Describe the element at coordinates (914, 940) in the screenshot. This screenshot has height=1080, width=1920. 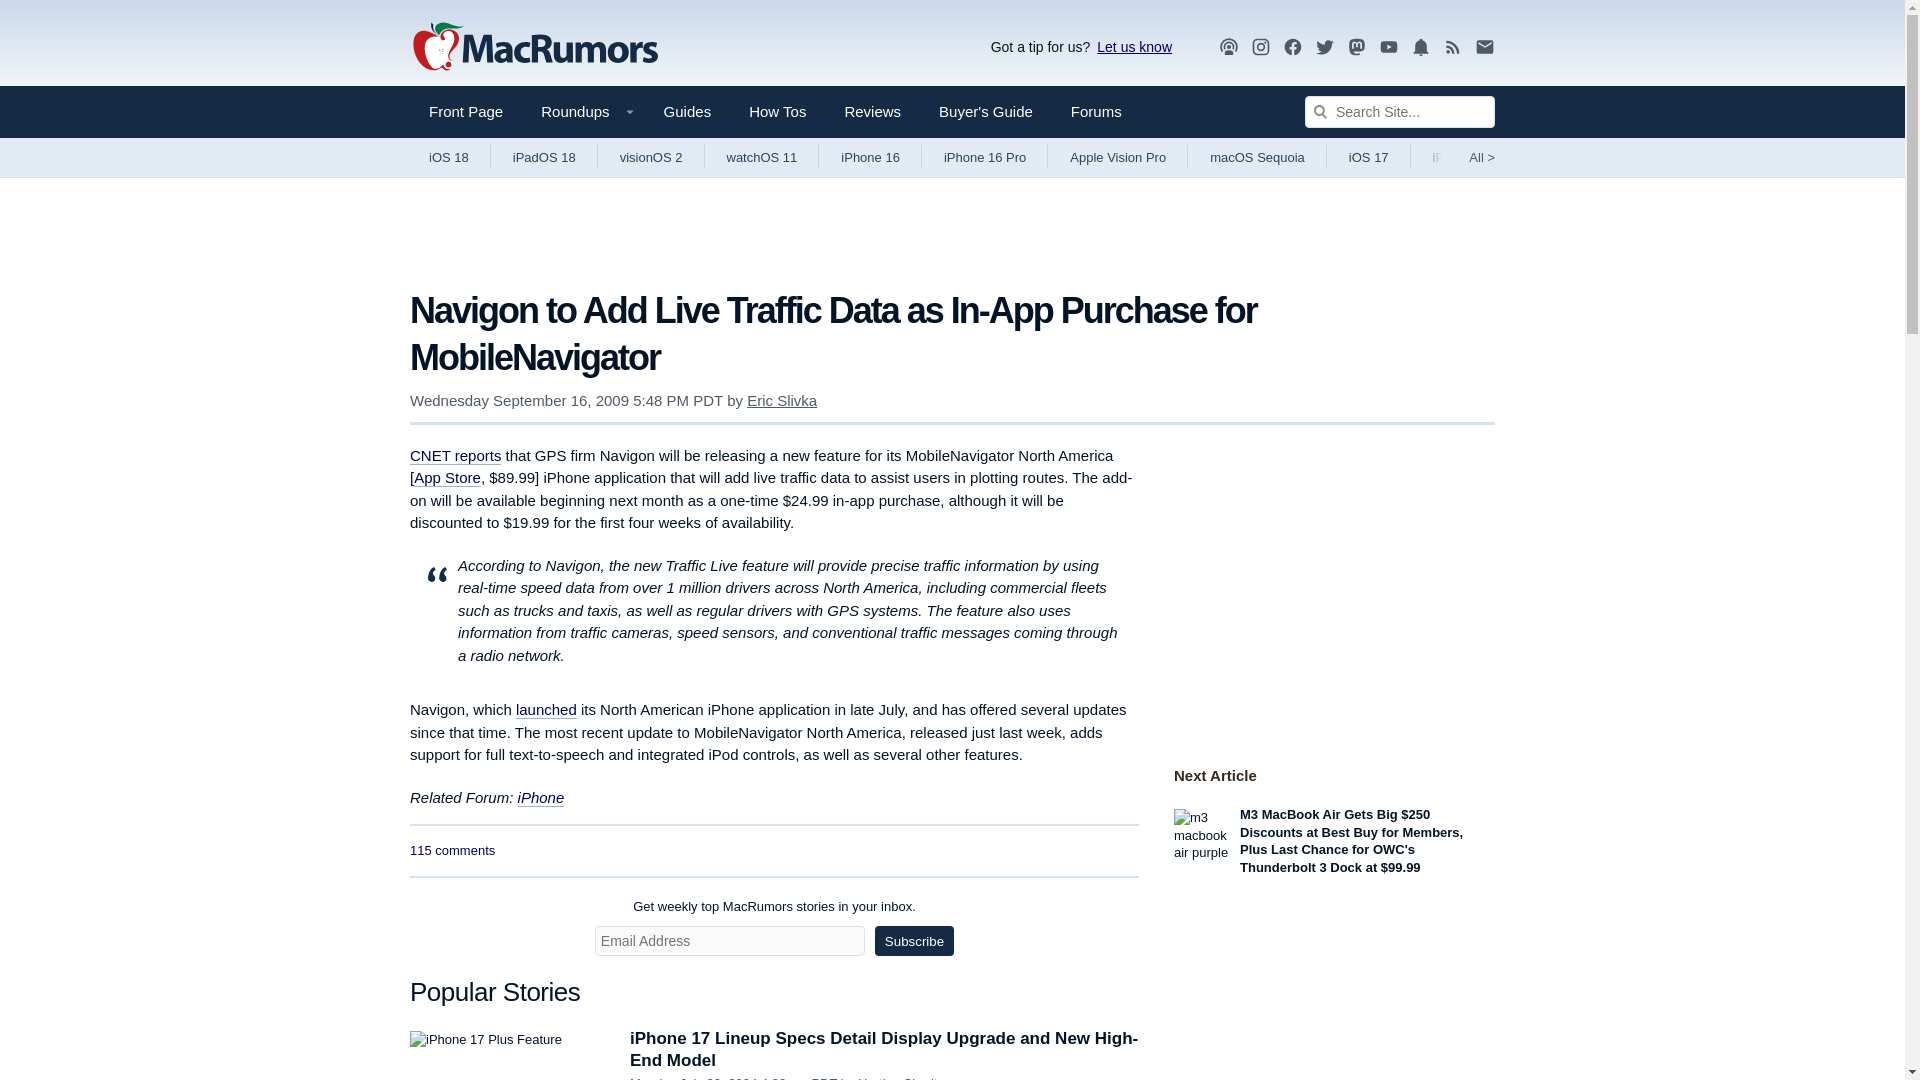
I see `Subscribe` at that location.